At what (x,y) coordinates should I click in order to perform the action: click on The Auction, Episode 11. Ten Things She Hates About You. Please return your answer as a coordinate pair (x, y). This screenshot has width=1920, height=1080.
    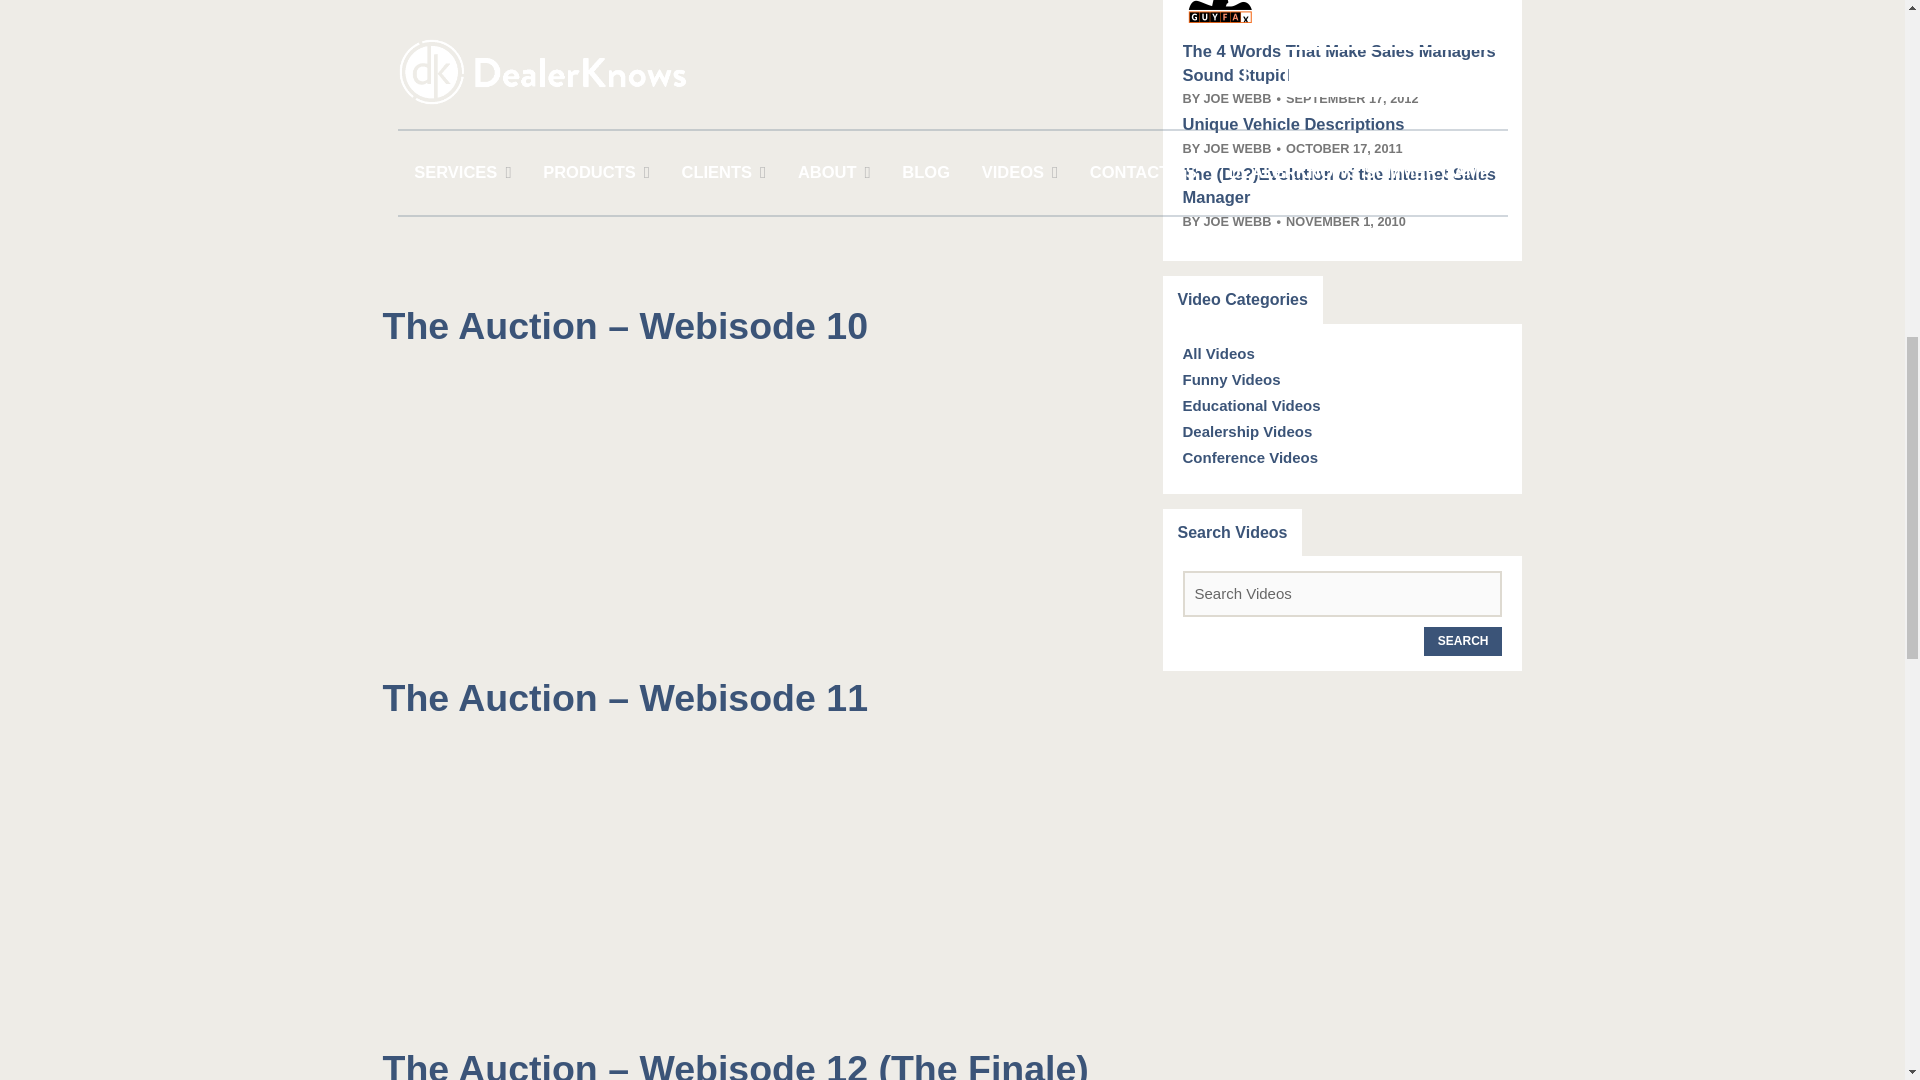
    Looking at the image, I should click on (632, 880).